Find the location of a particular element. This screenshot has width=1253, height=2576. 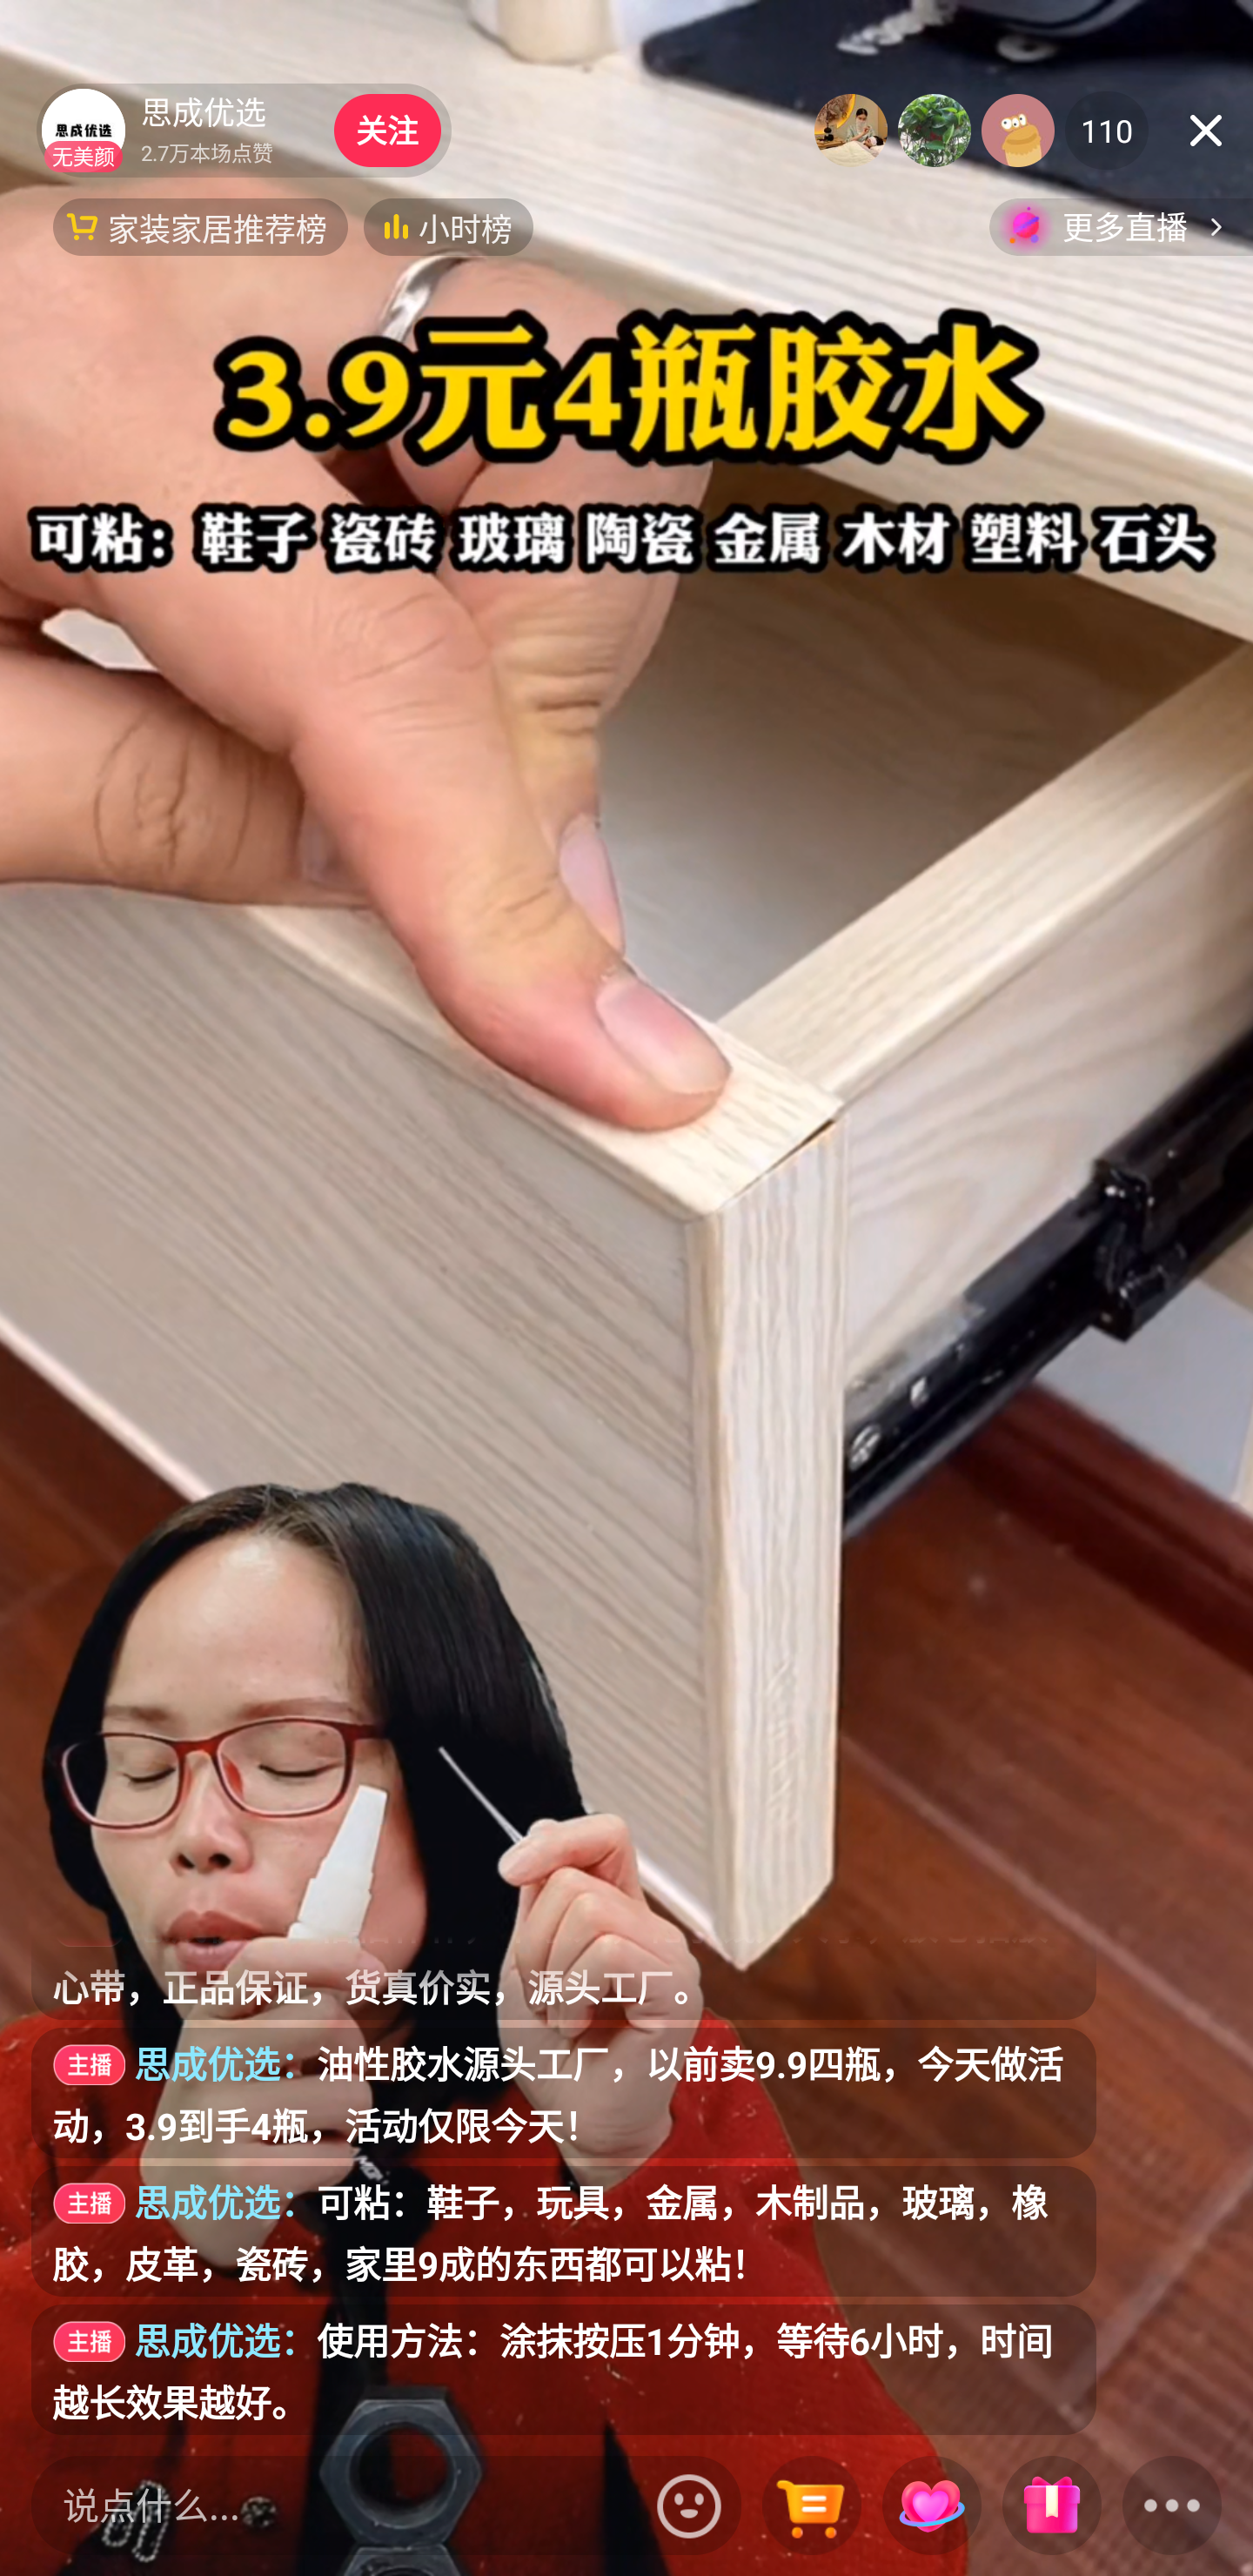

更多面板 按钮 is located at coordinates (1172, 2507).